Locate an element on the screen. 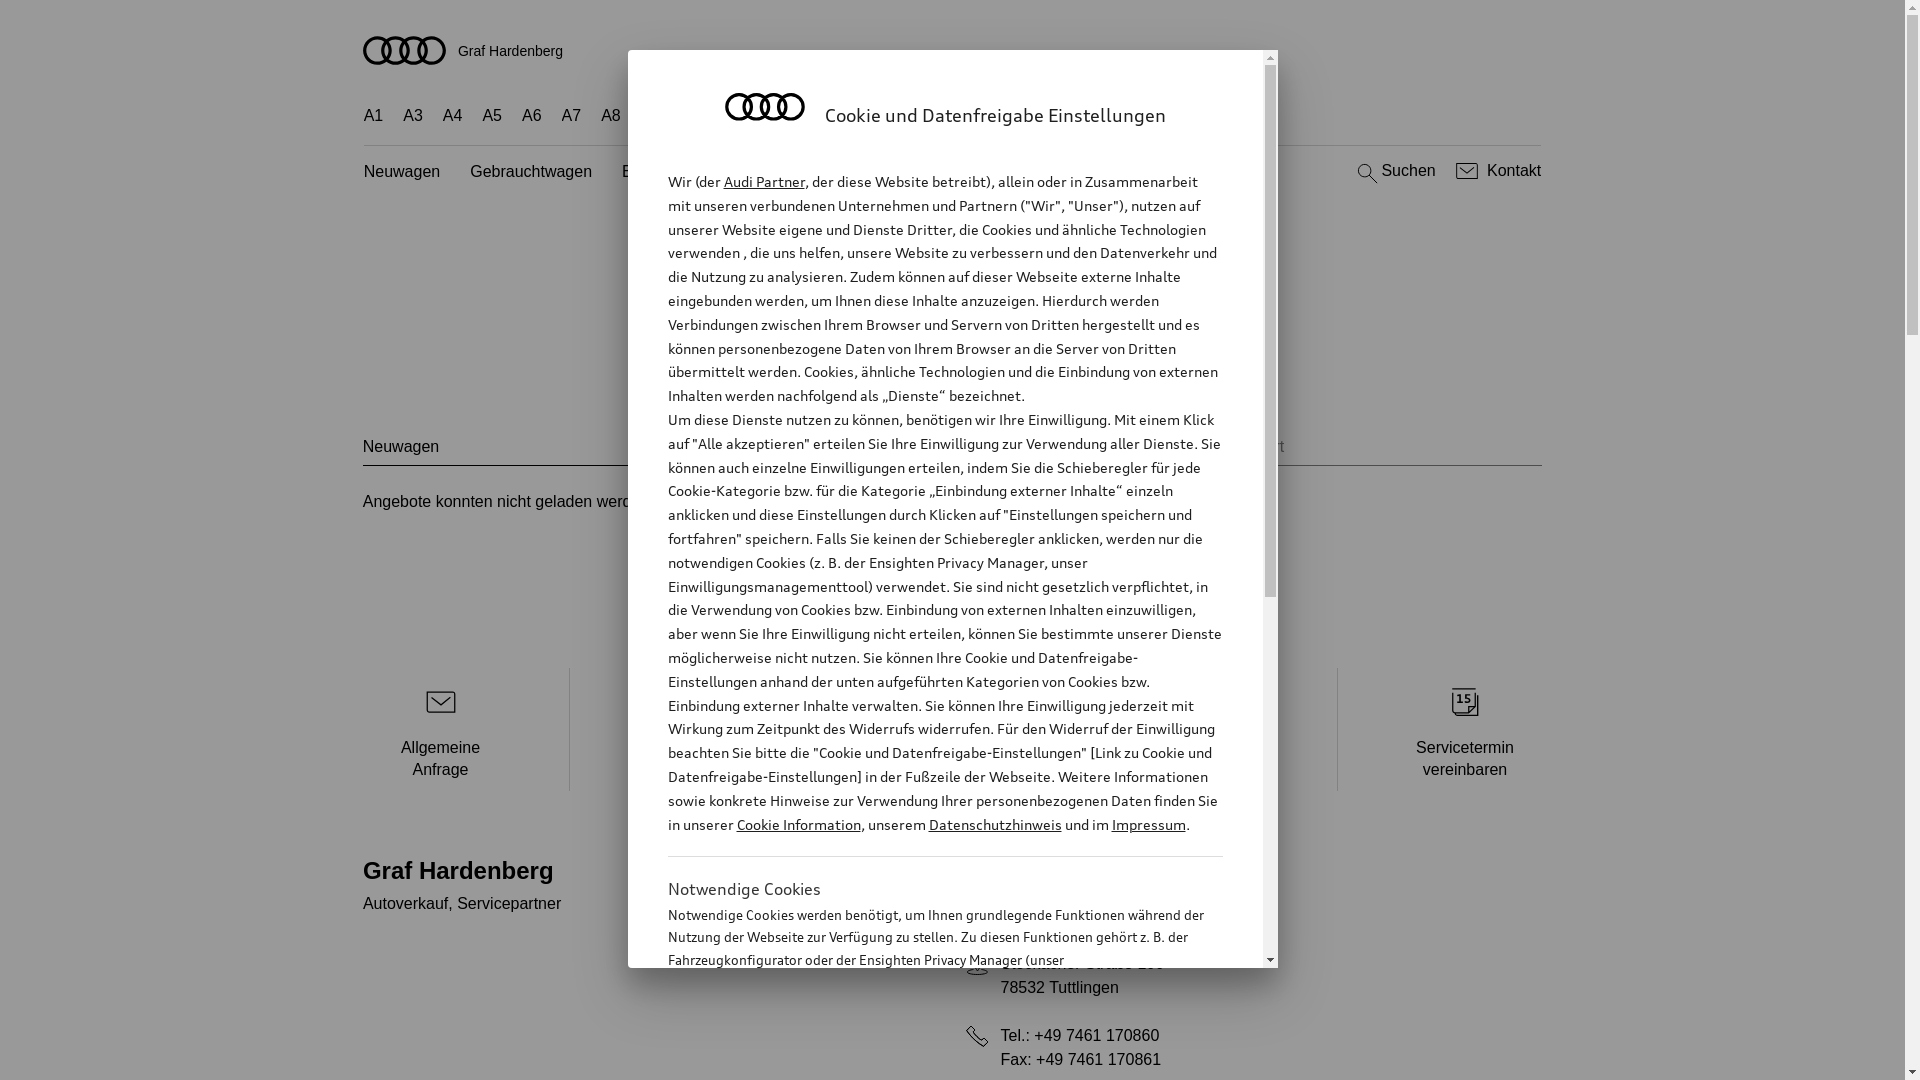  Q8 e-tron is located at coordinates (968, 116).